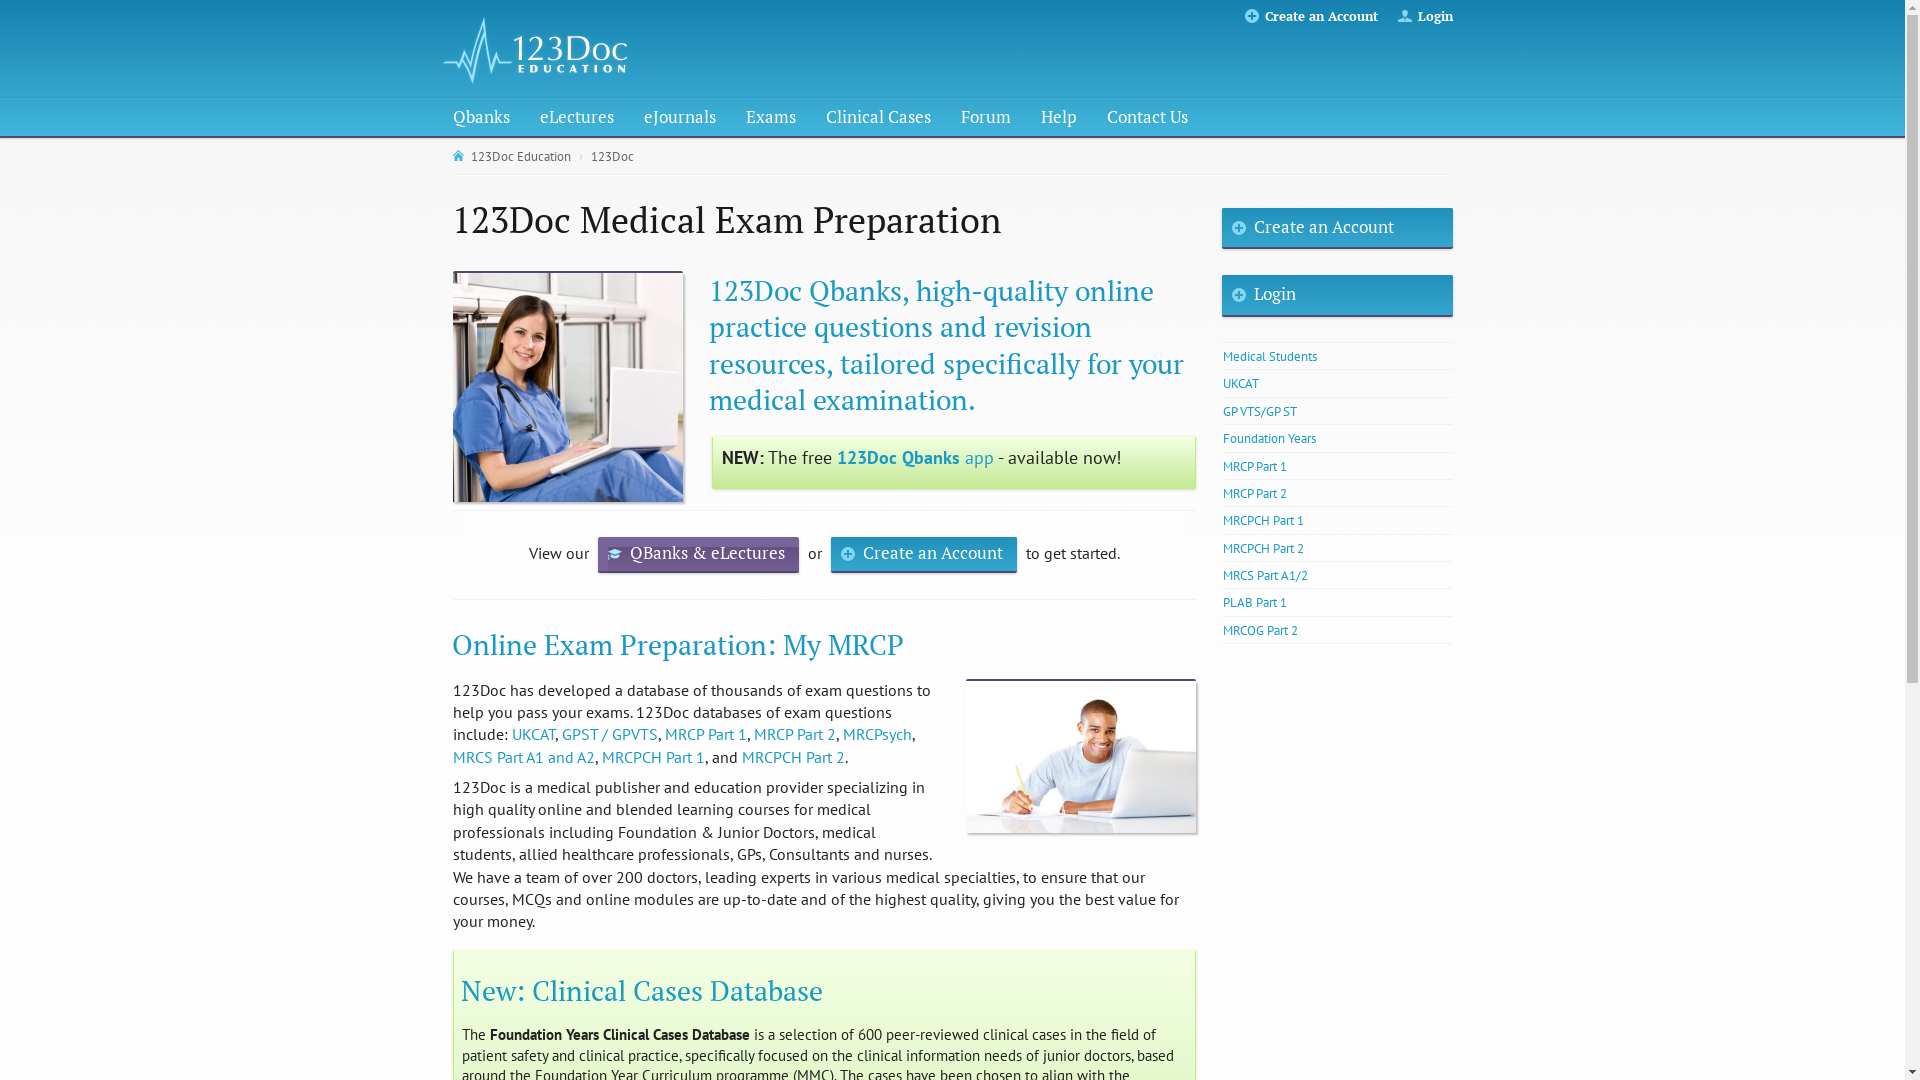 Image resolution: width=1920 pixels, height=1080 pixels. What do you see at coordinates (1436, 16) in the screenshot?
I see `Login` at bounding box center [1436, 16].